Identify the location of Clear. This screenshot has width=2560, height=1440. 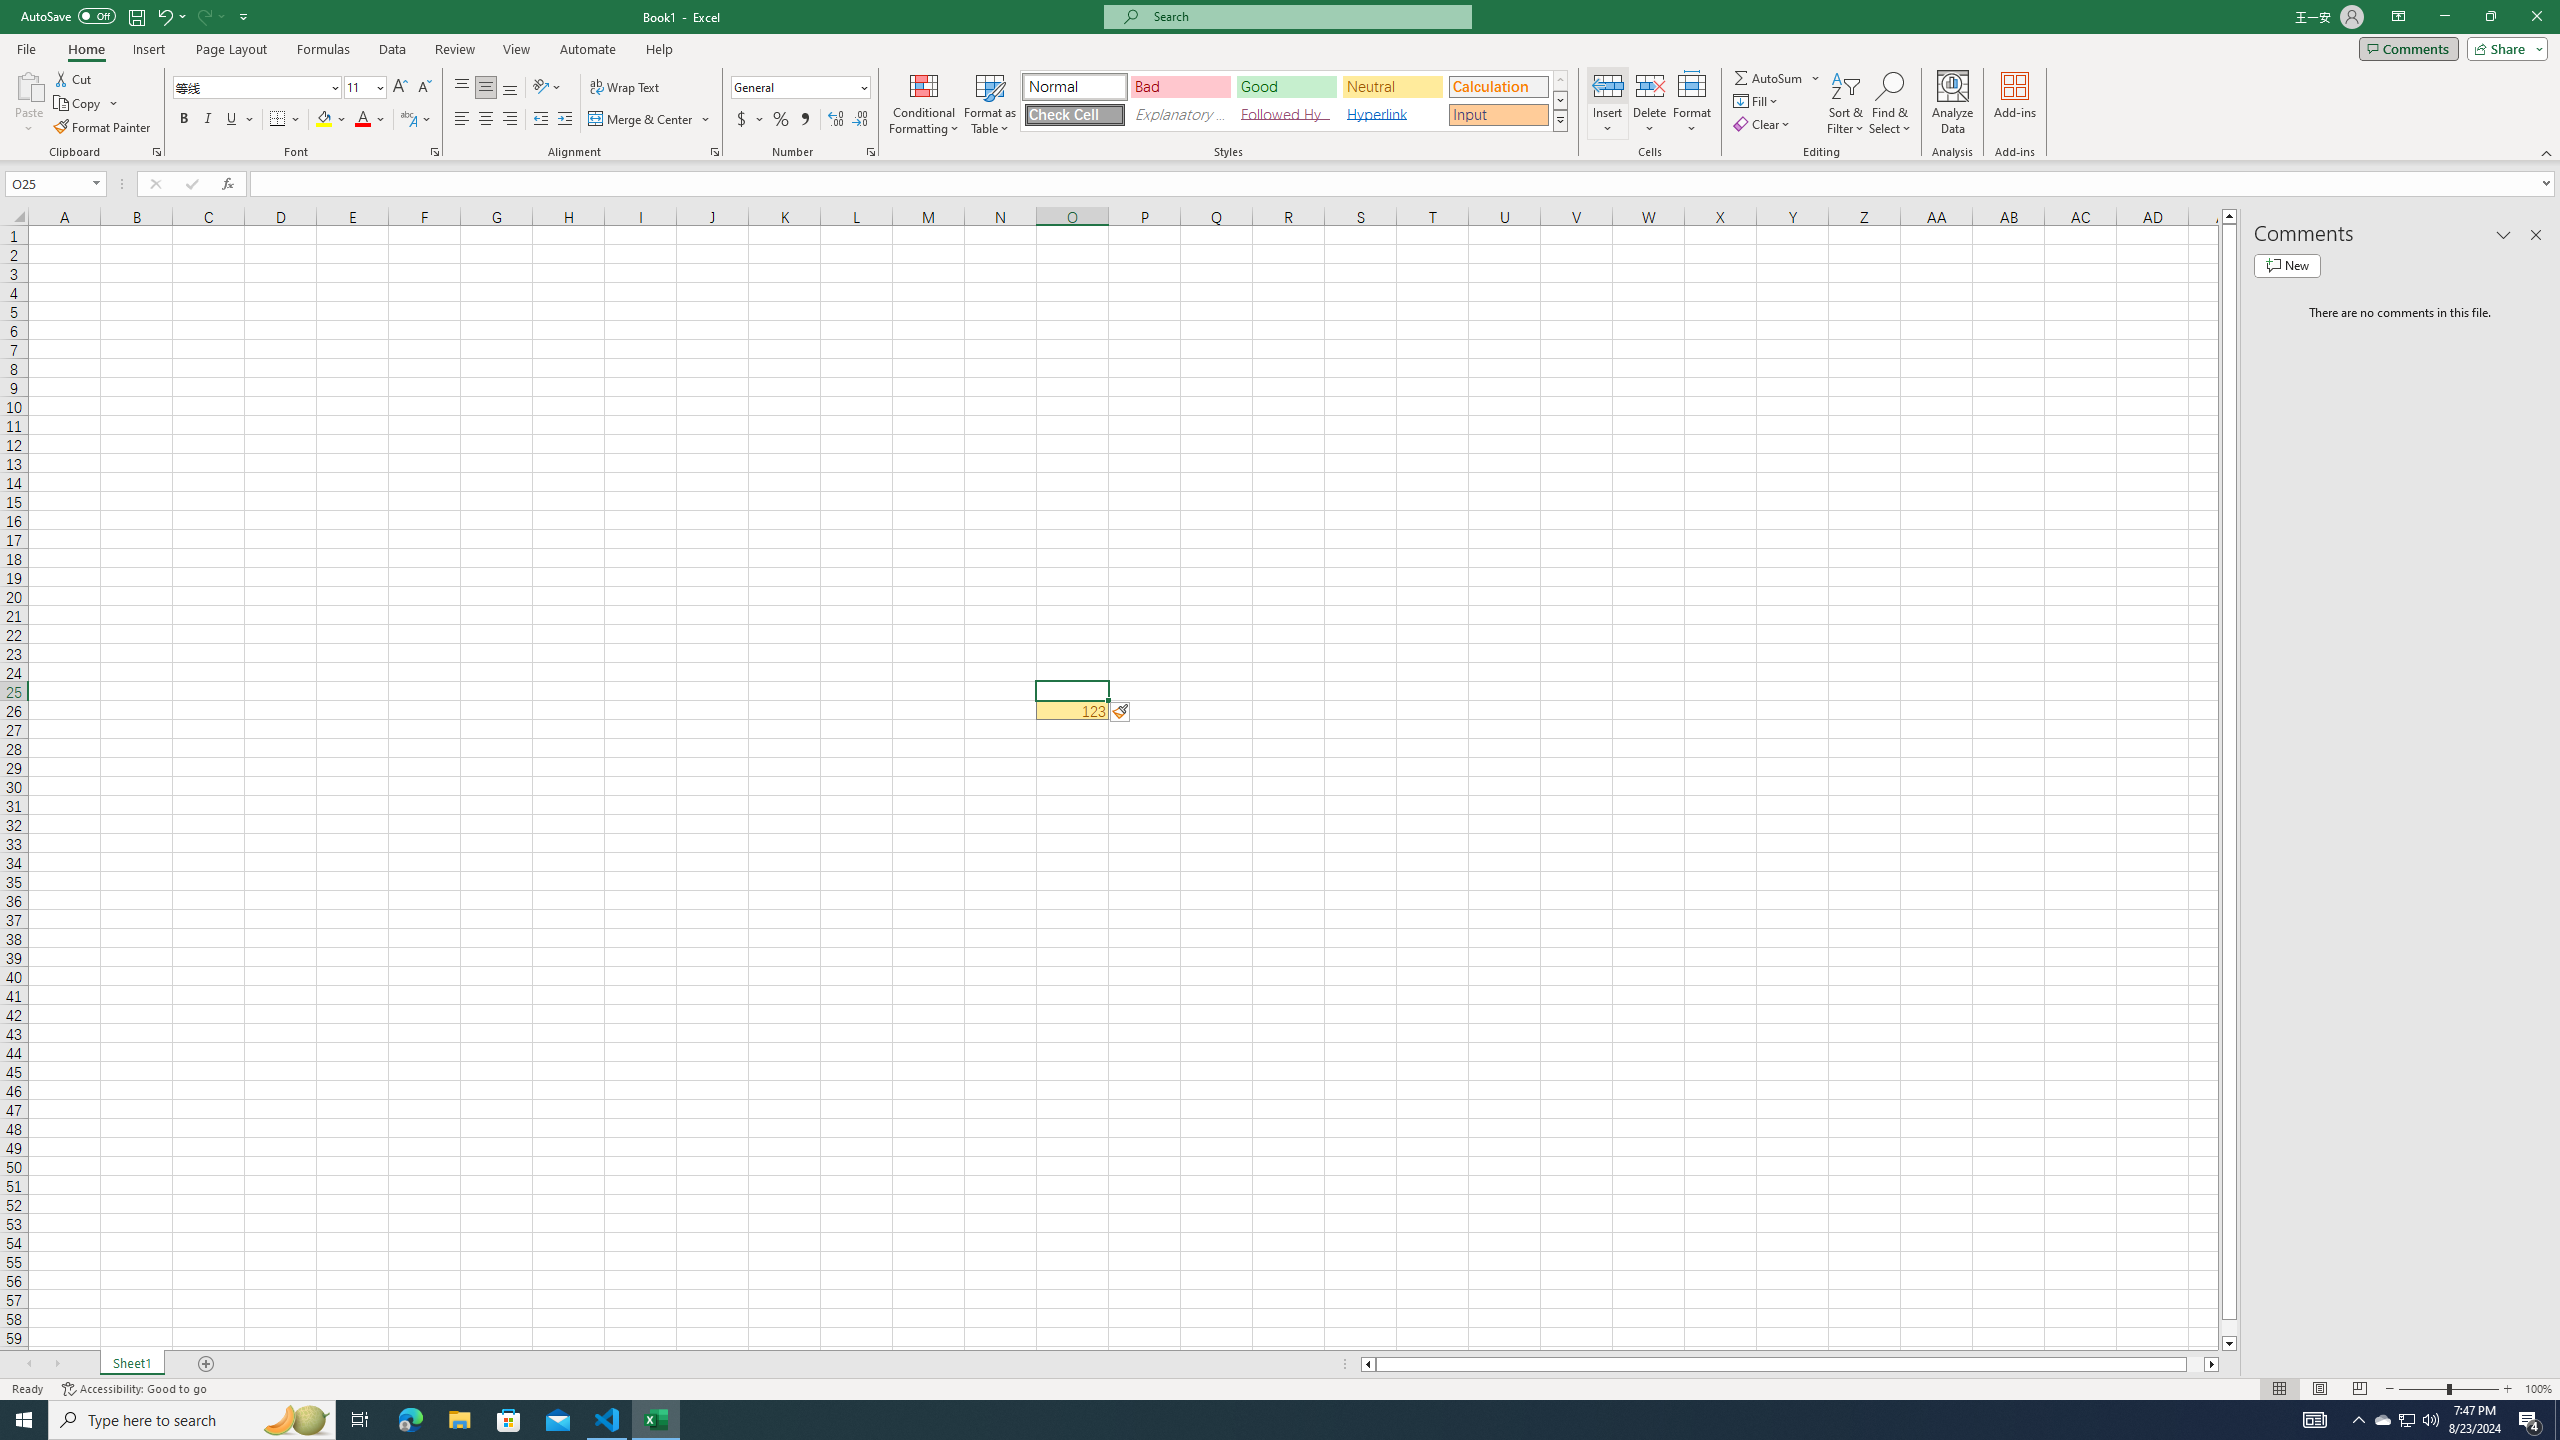
(1764, 124).